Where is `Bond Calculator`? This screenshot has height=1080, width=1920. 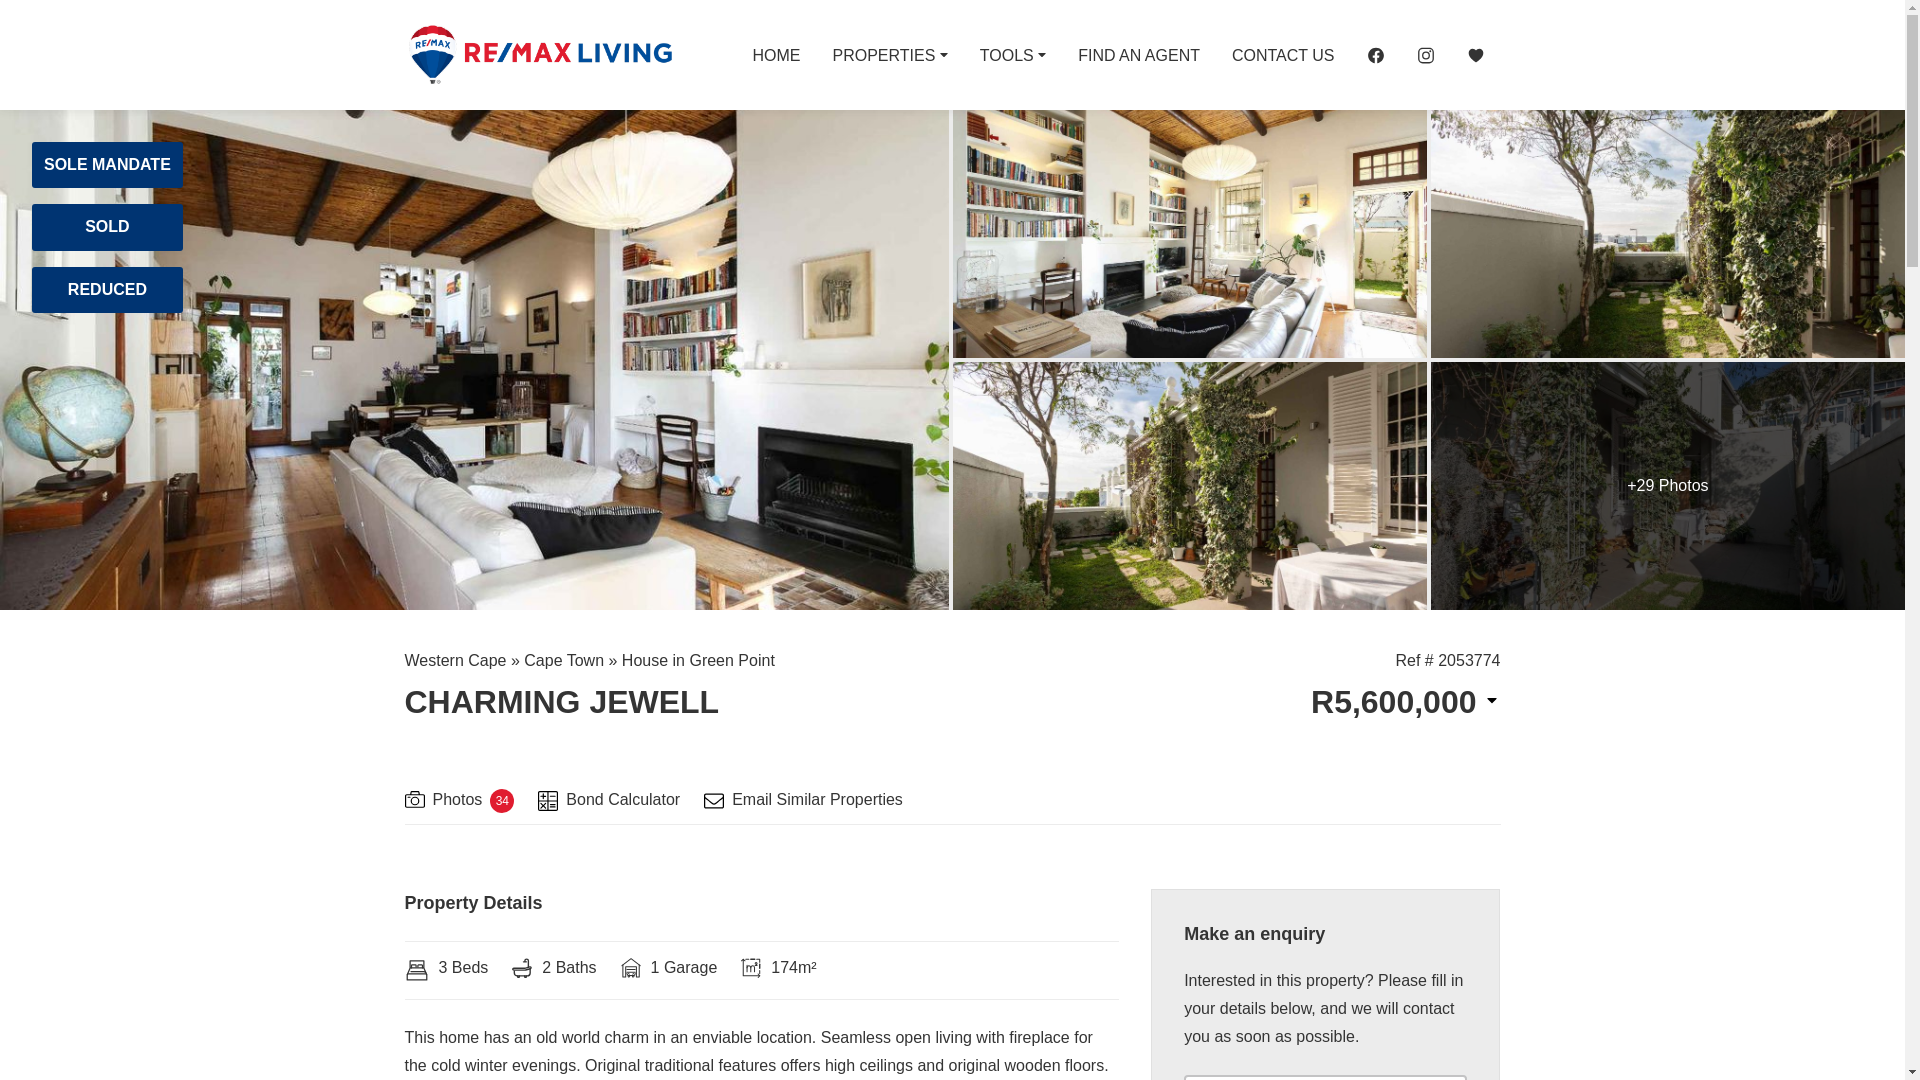
Bond Calculator is located at coordinates (608, 802).